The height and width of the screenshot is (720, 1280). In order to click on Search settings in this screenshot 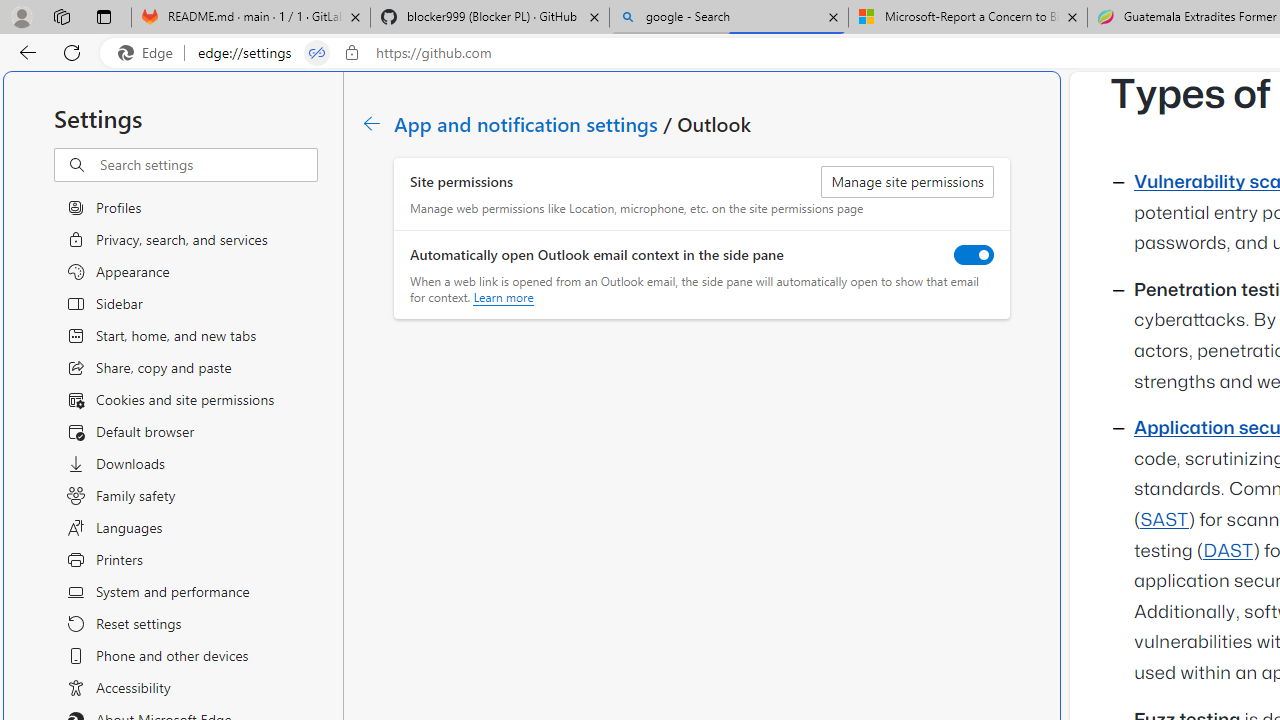, I will do `click(208, 165)`.